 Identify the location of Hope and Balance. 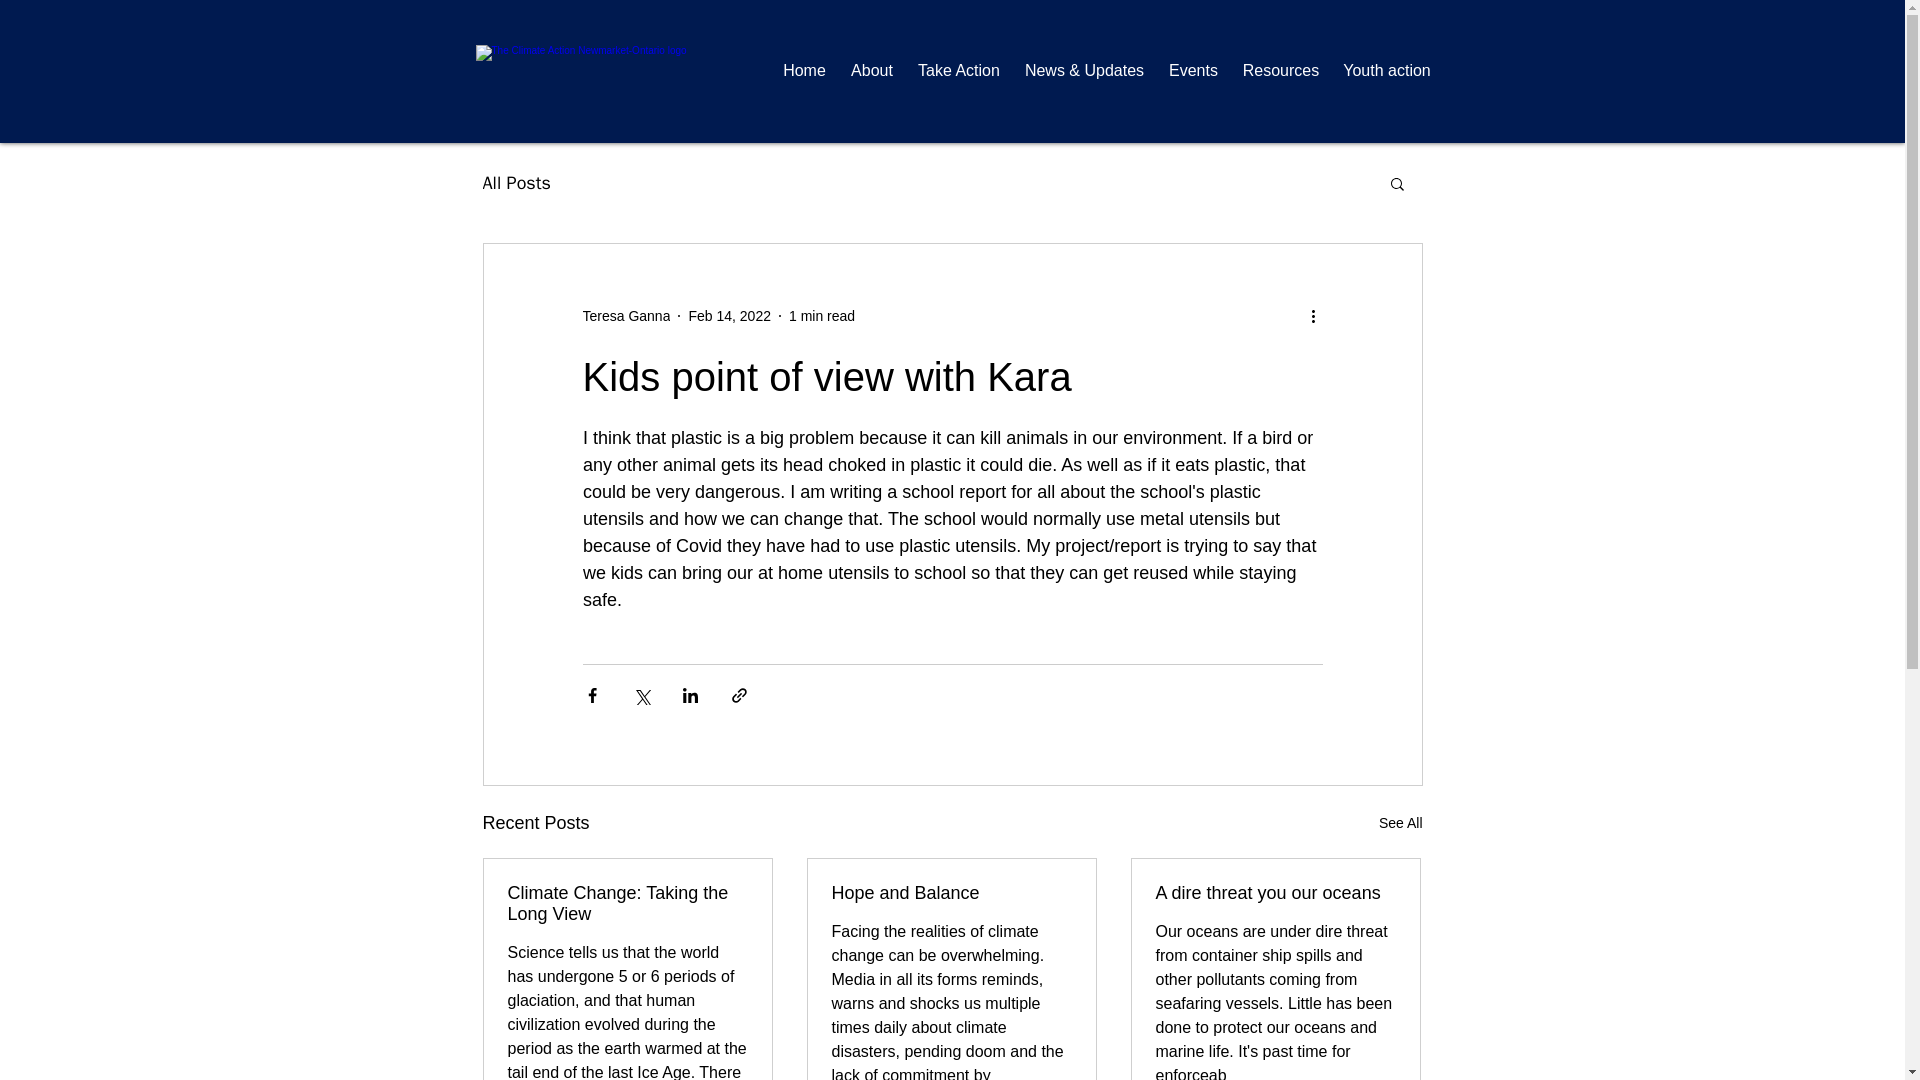
(951, 893).